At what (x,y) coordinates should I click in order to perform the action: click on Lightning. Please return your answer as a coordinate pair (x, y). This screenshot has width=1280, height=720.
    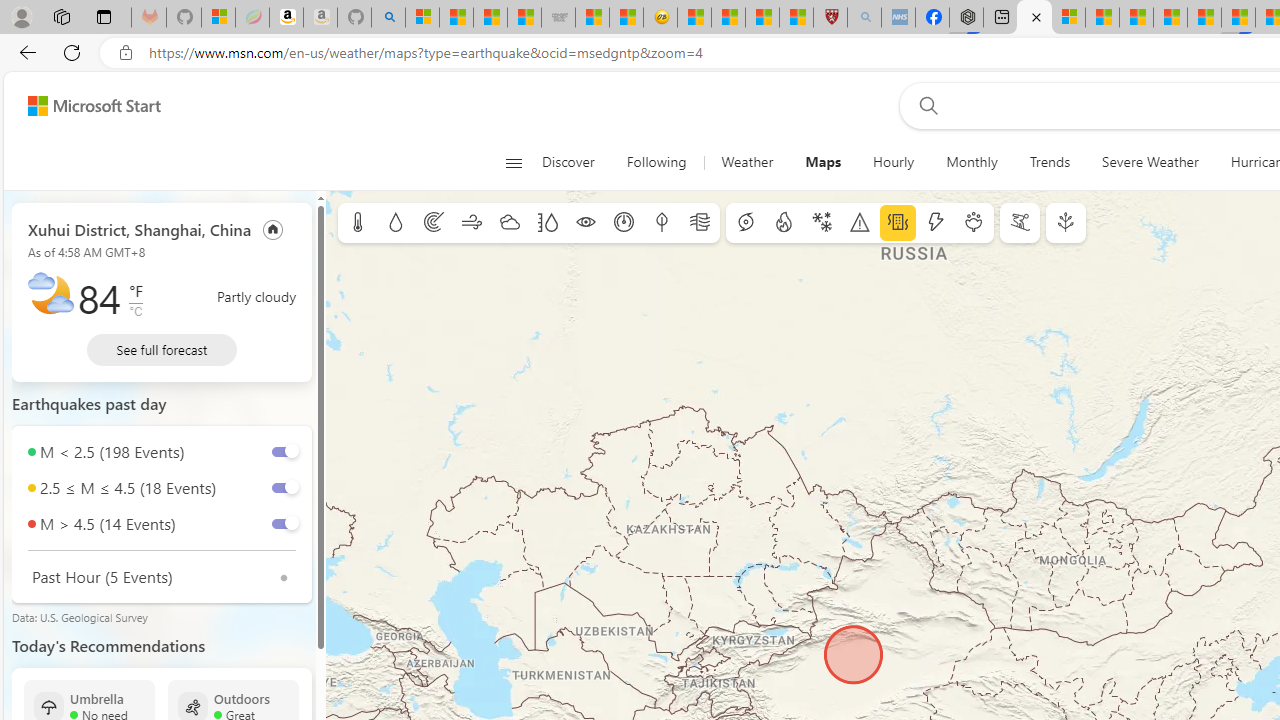
    Looking at the image, I should click on (935, 223).